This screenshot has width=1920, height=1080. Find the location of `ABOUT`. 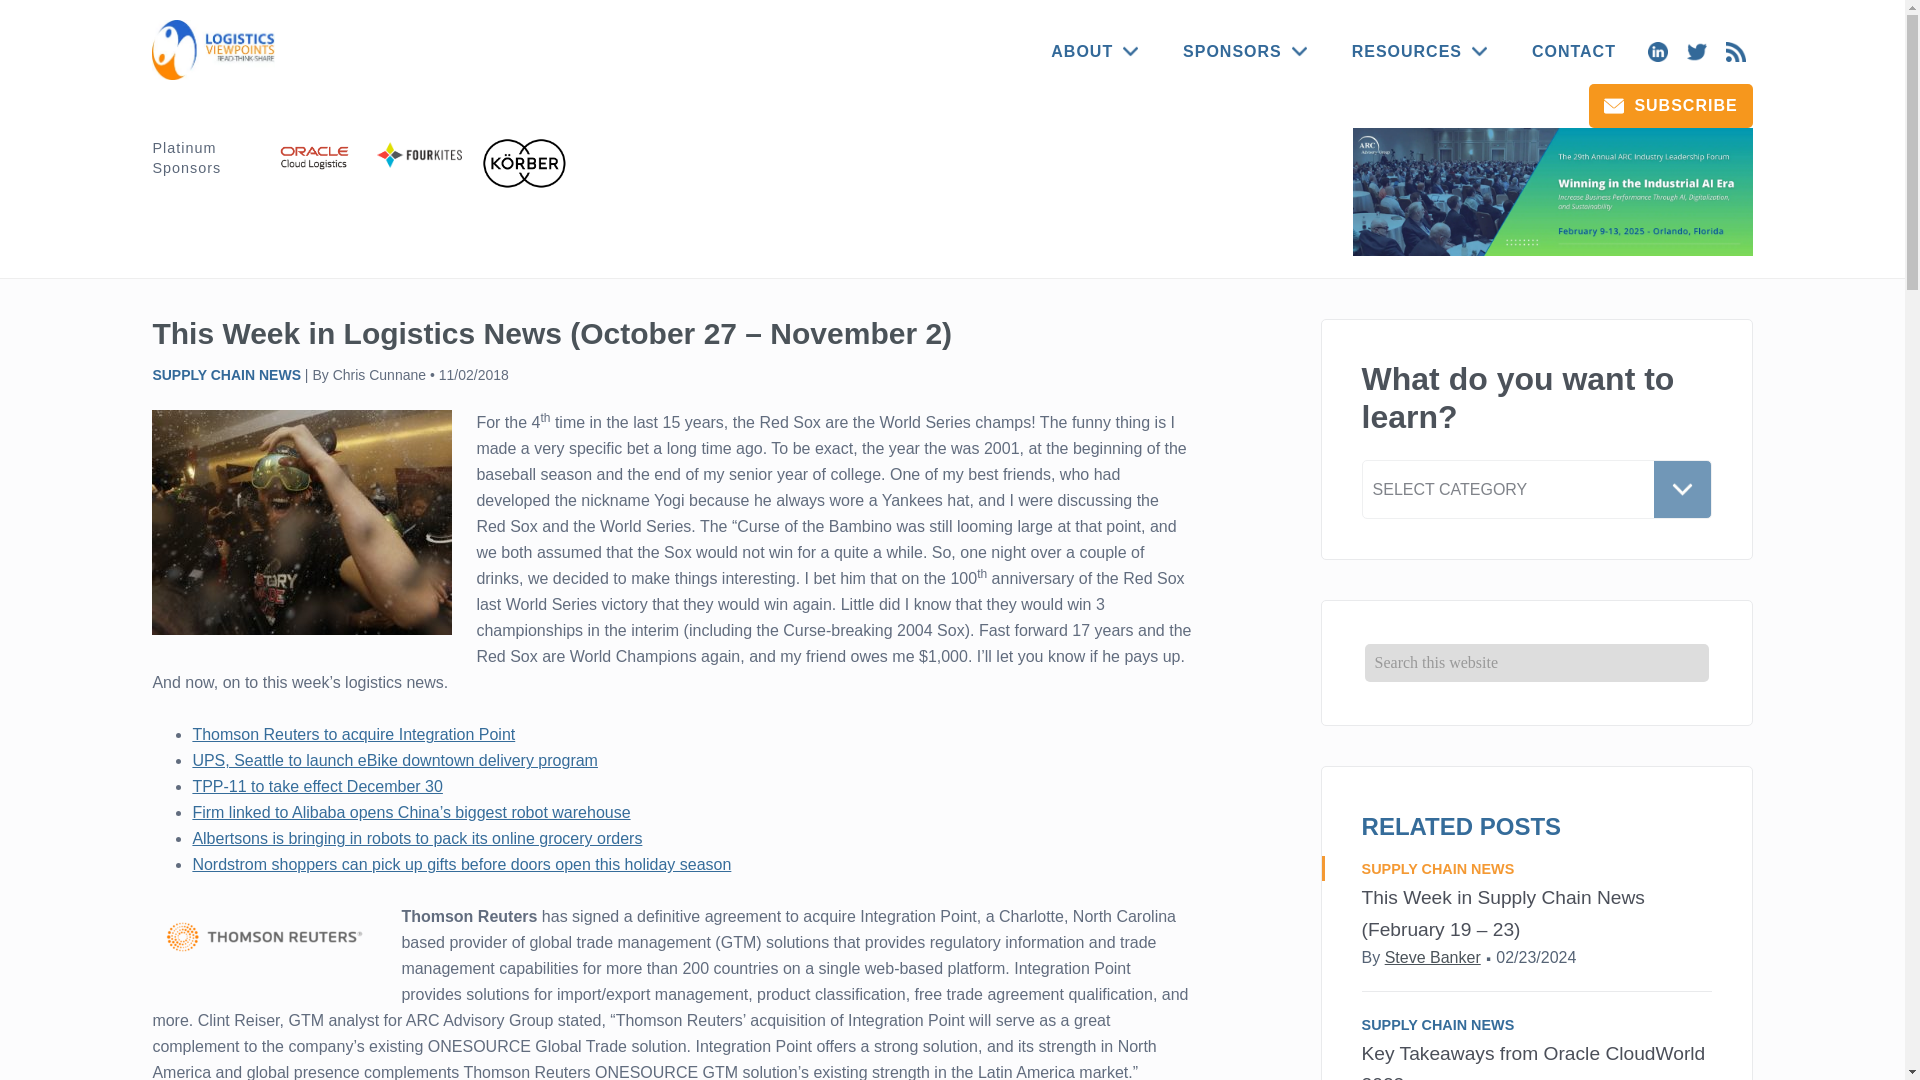

ABOUT is located at coordinates (1094, 52).